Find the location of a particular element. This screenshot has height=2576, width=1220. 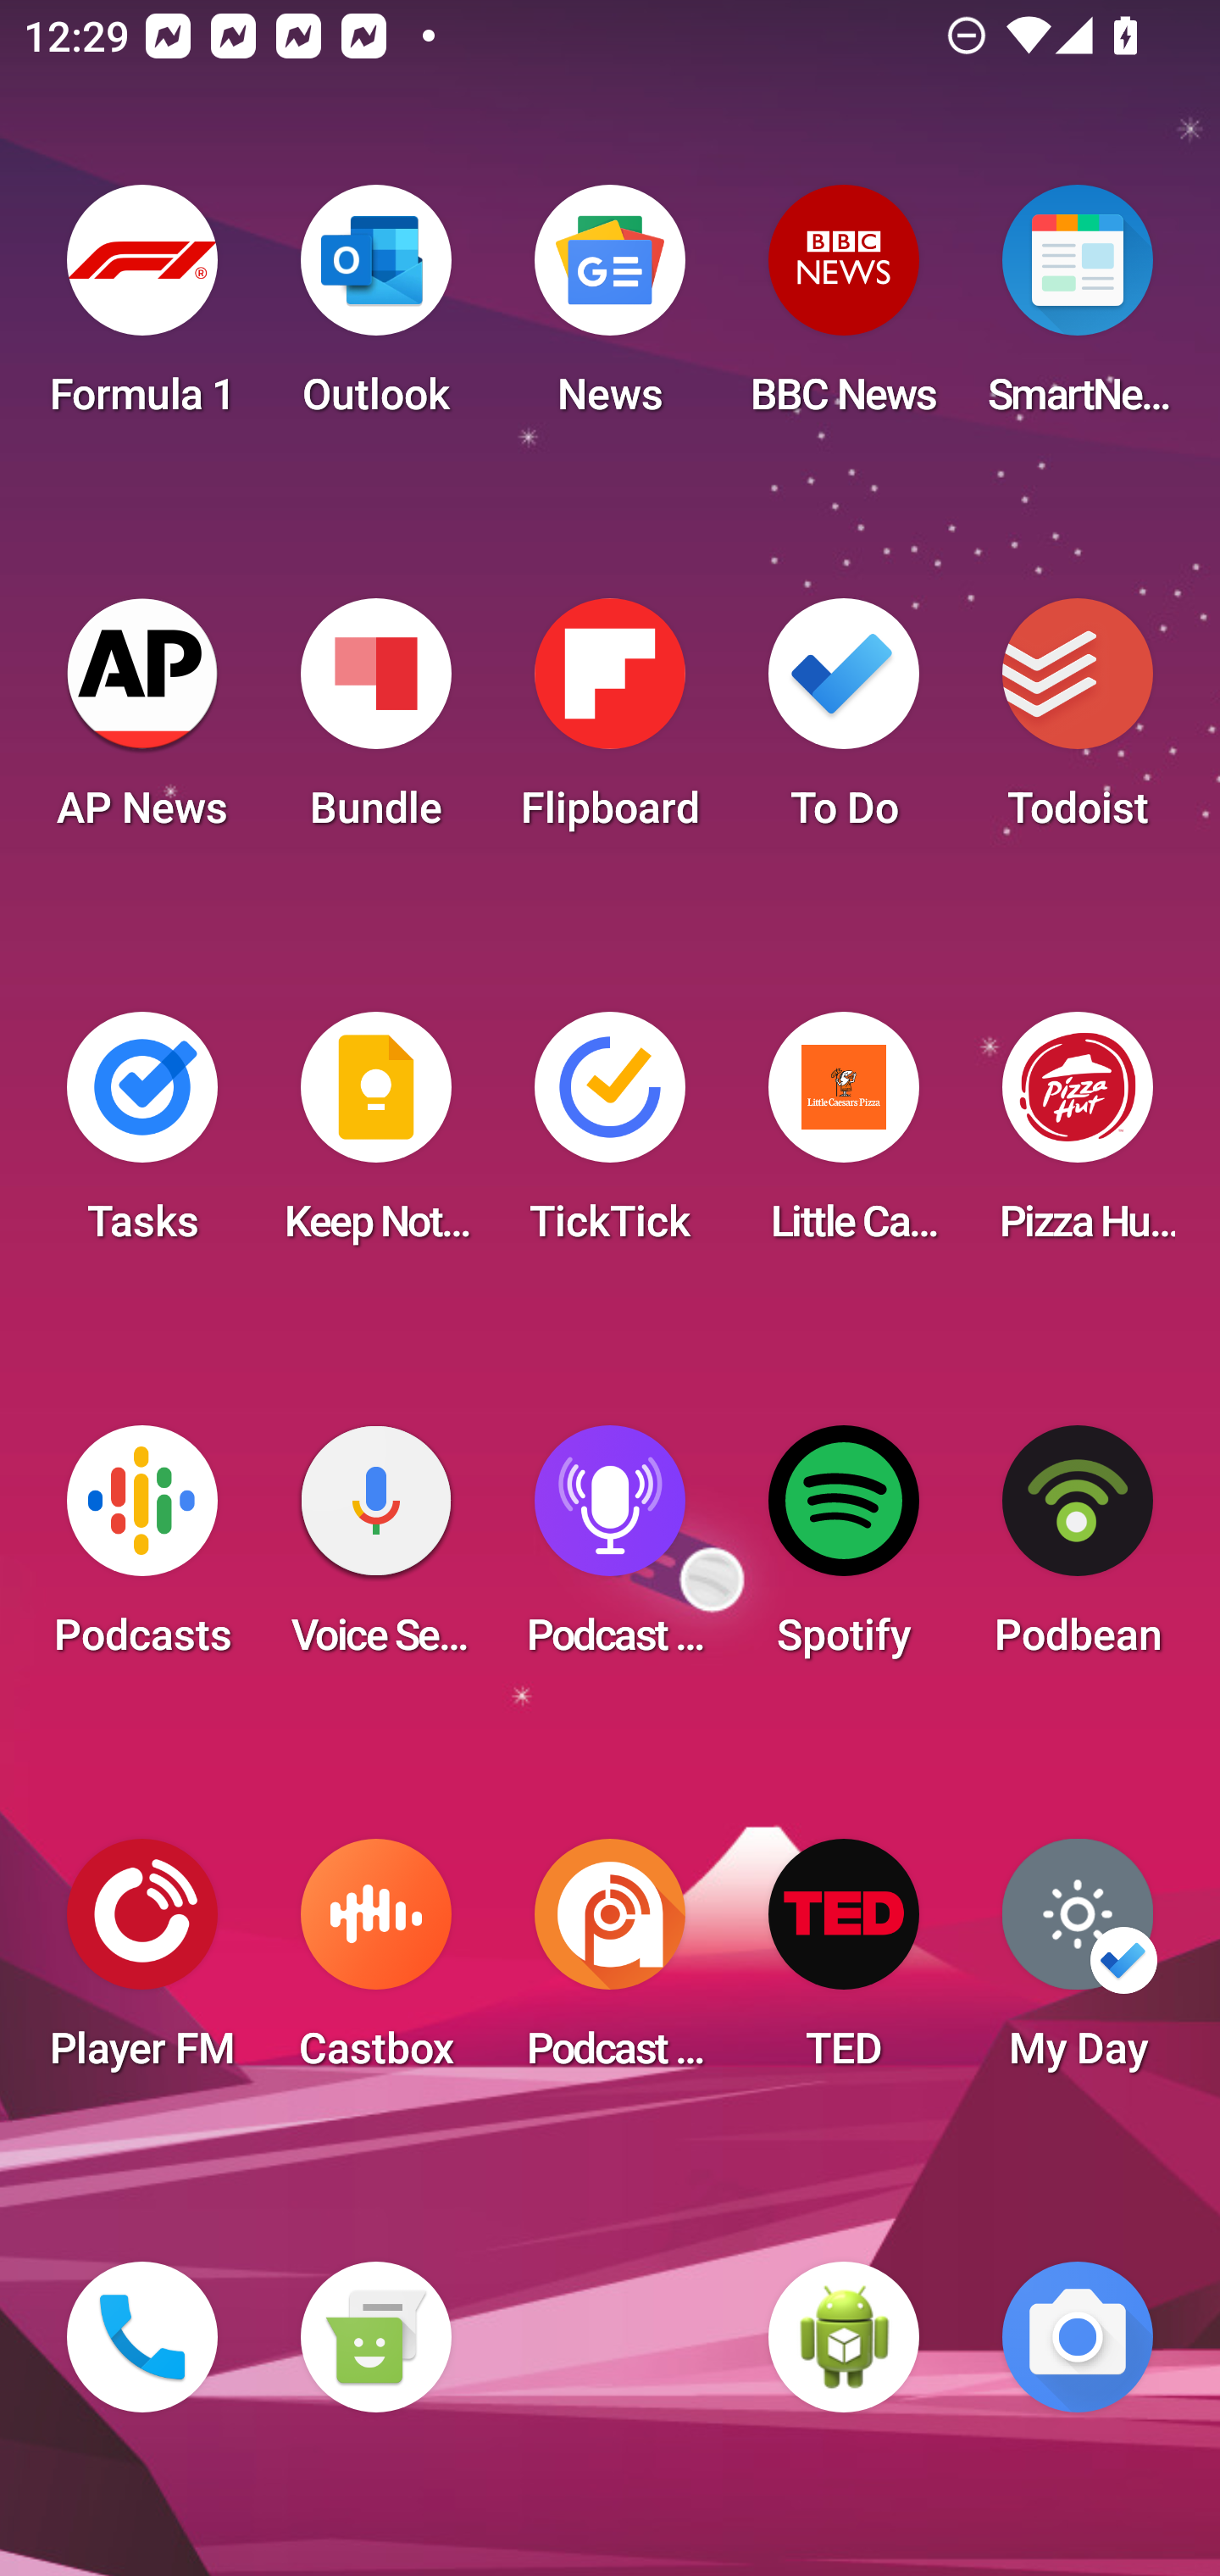

SmartNews is located at coordinates (1078, 310).